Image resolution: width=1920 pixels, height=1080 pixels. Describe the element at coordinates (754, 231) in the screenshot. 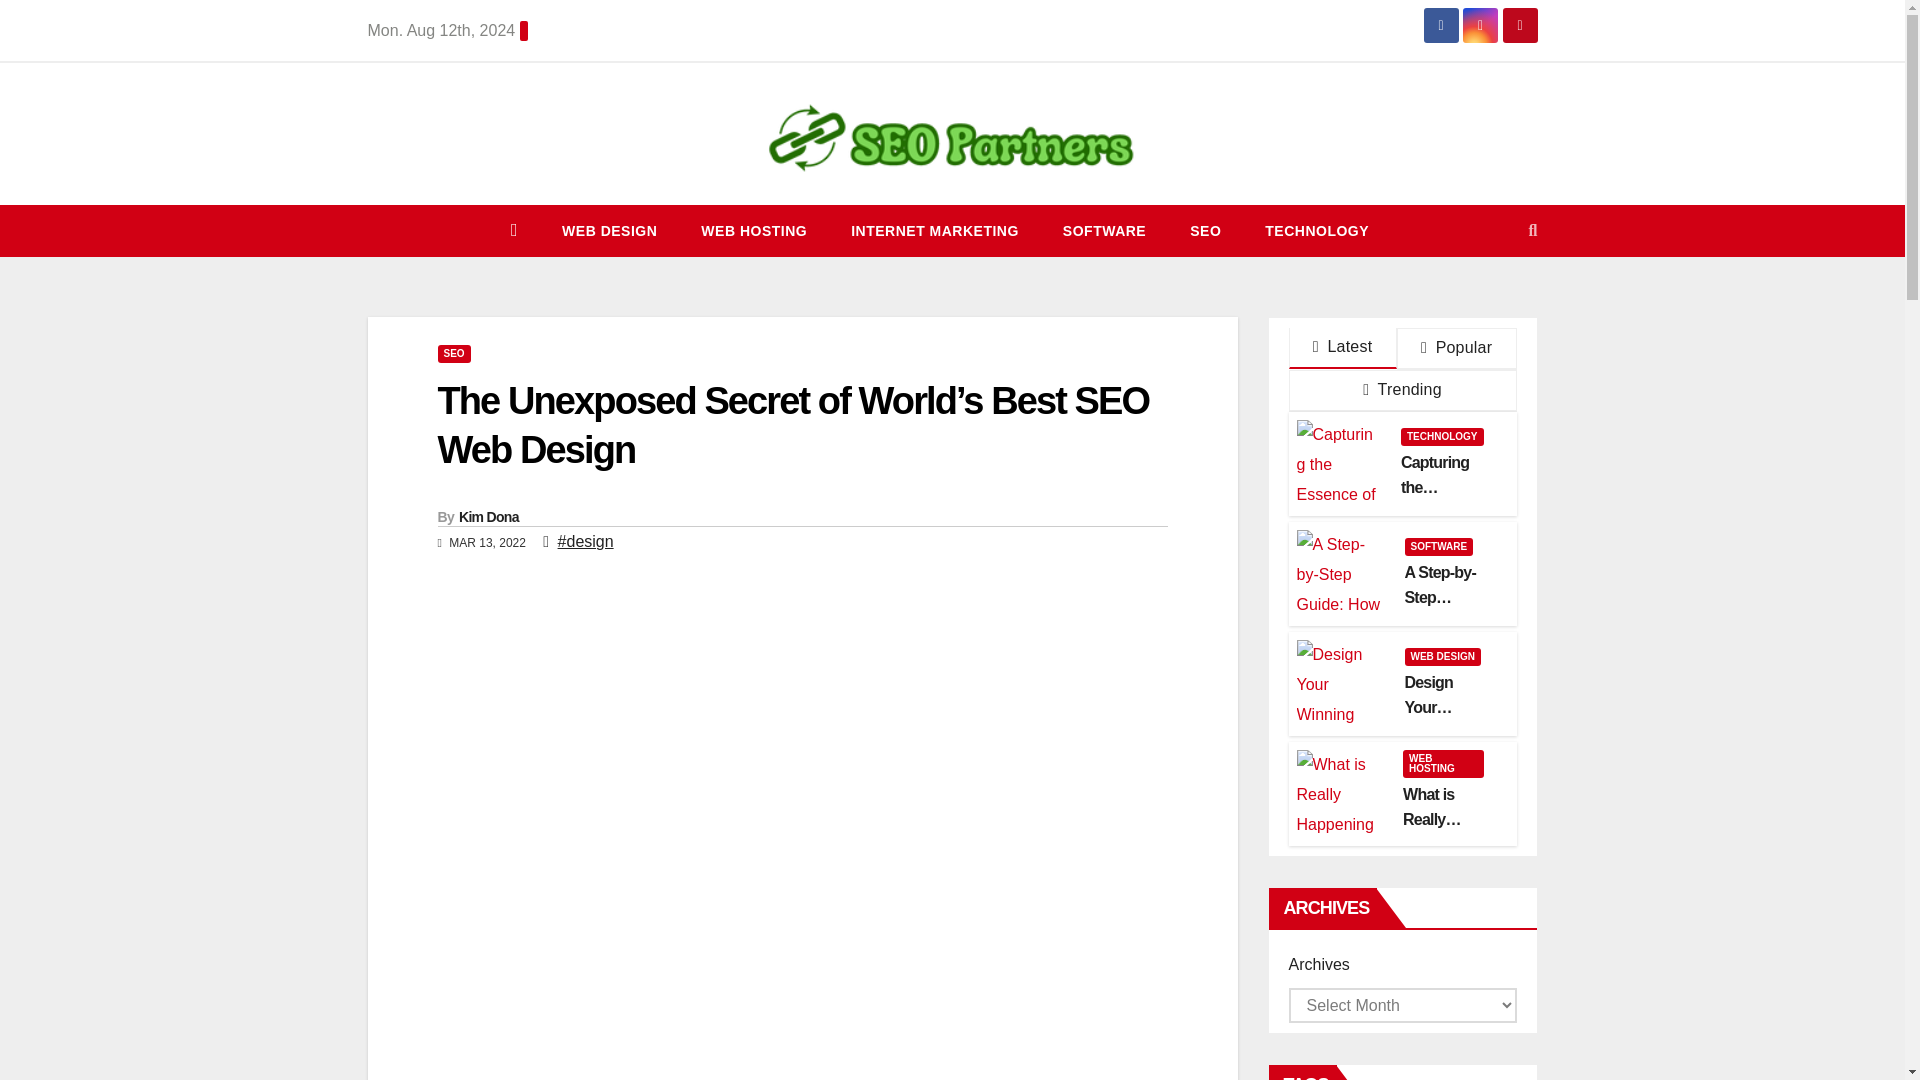

I see `Web Hosting` at that location.